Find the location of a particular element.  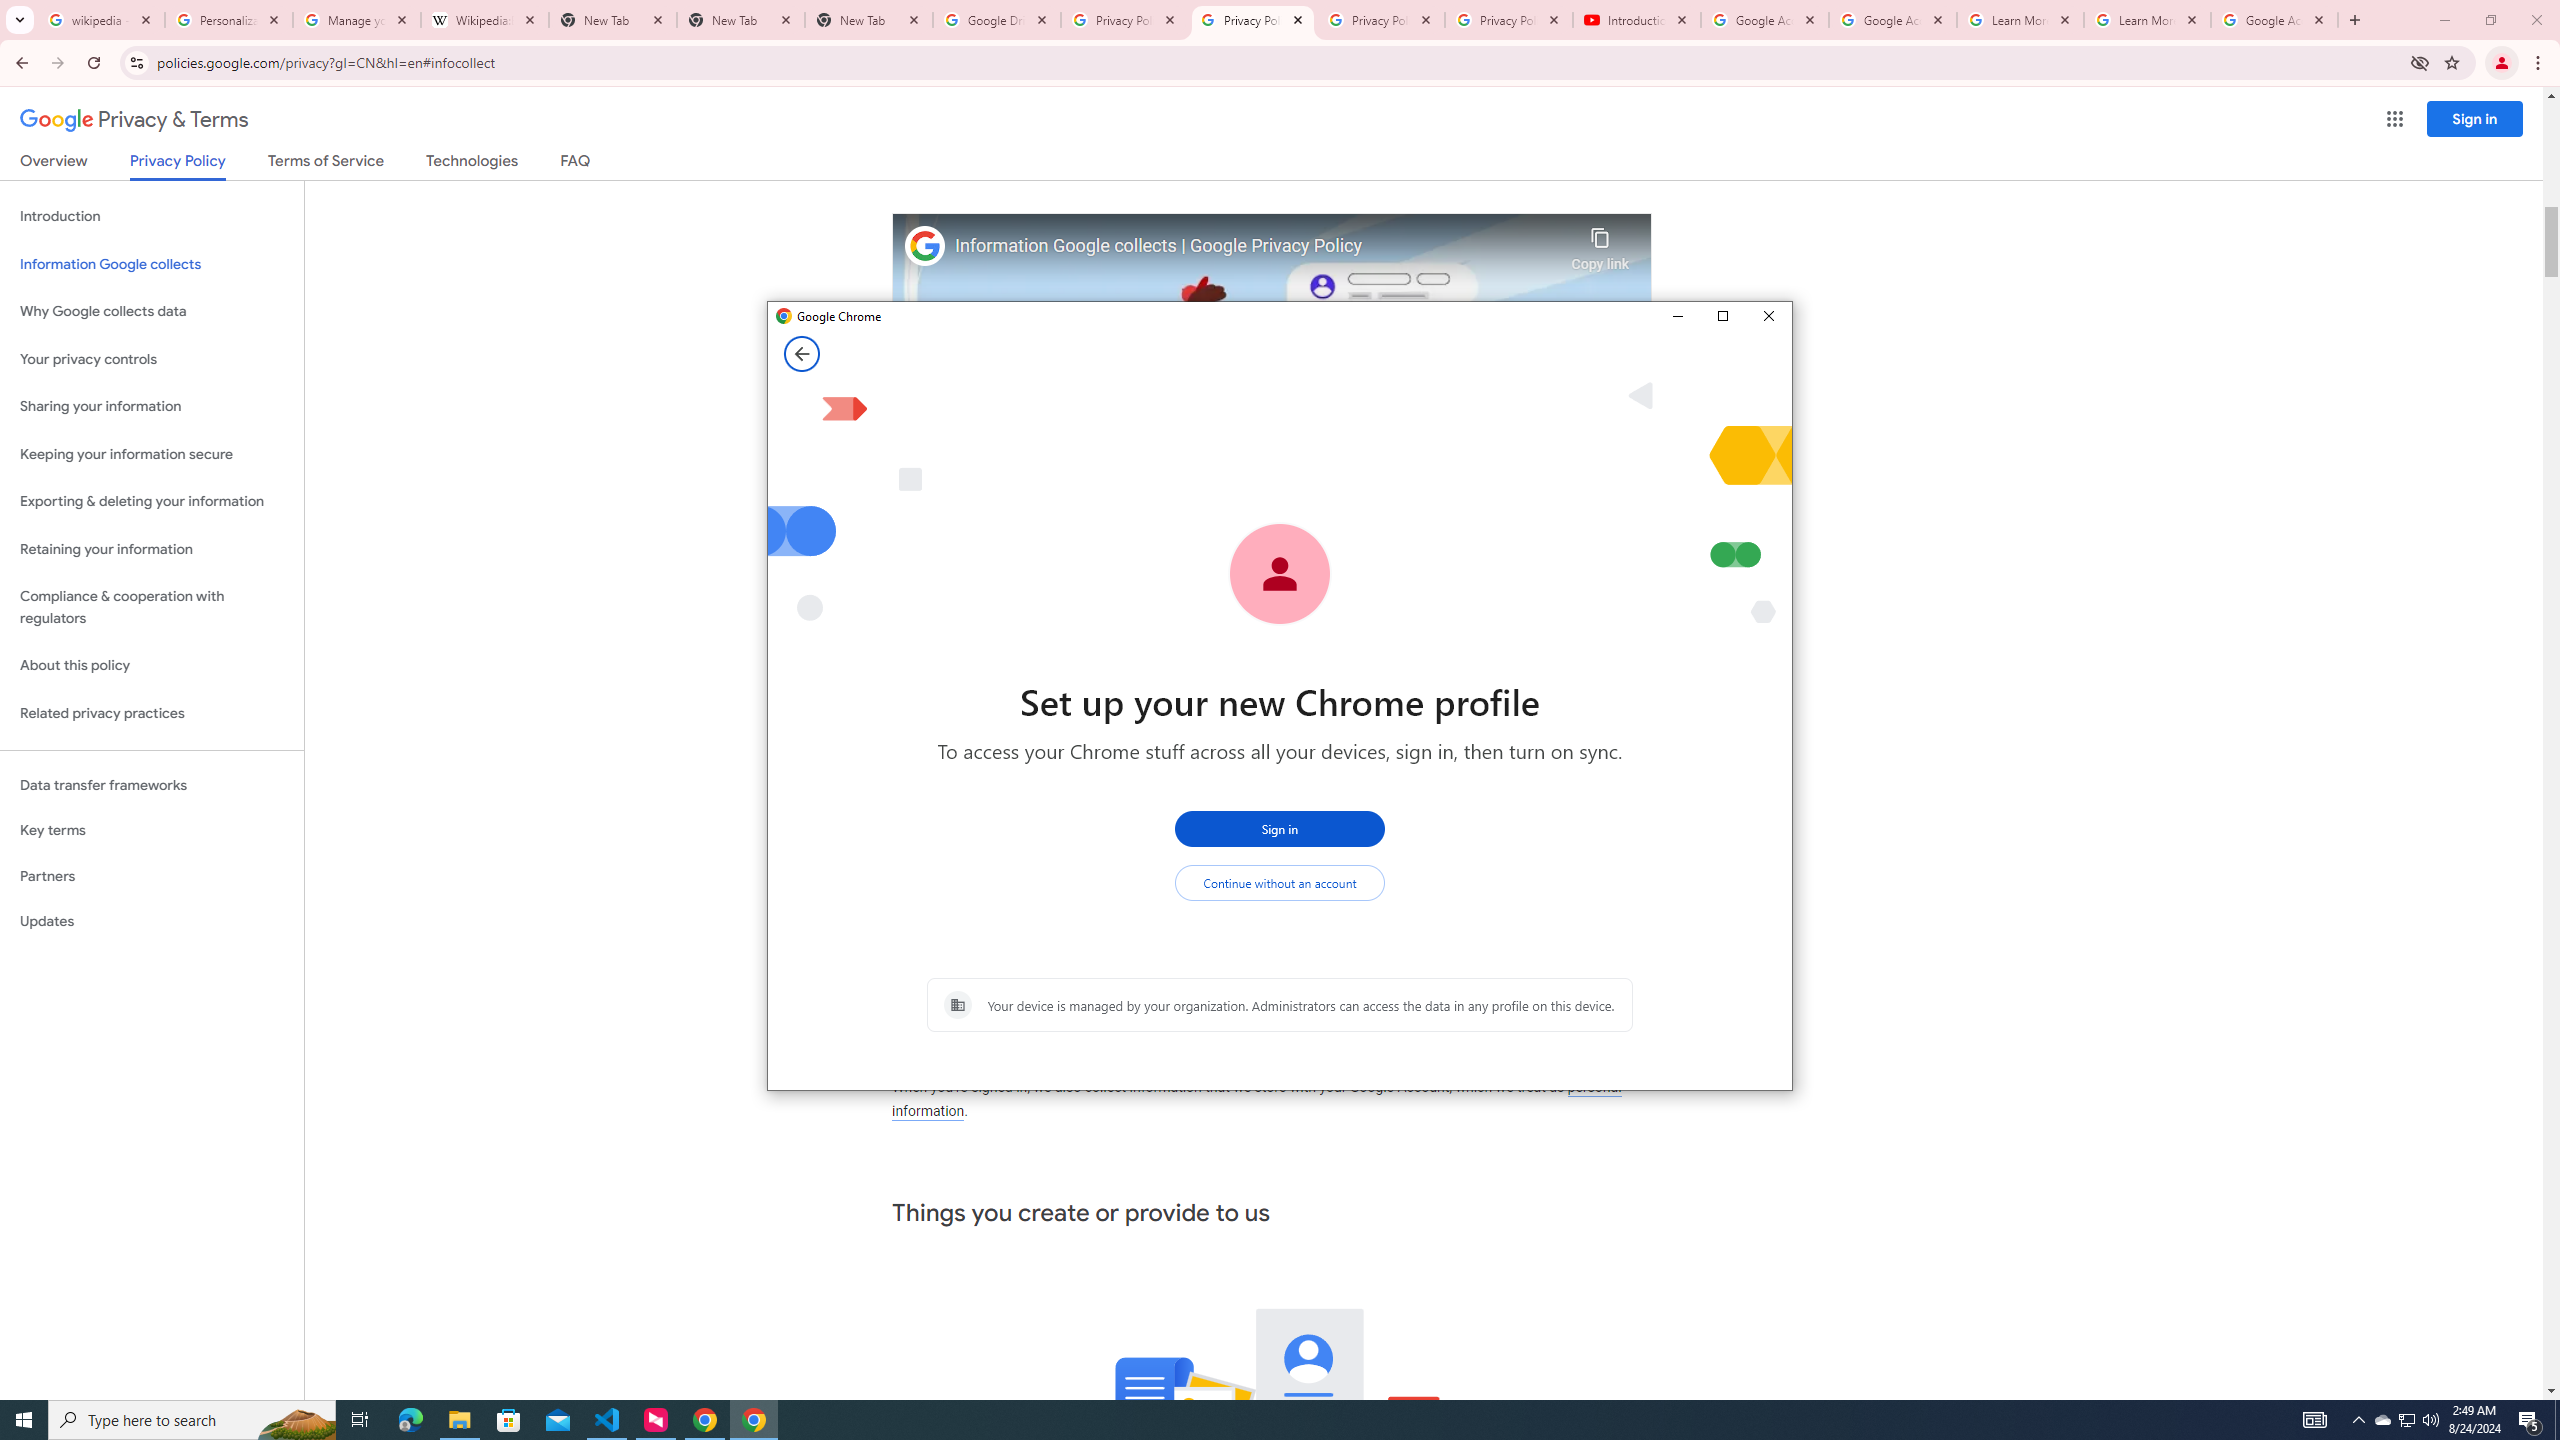

Key terms is located at coordinates (152, 830).